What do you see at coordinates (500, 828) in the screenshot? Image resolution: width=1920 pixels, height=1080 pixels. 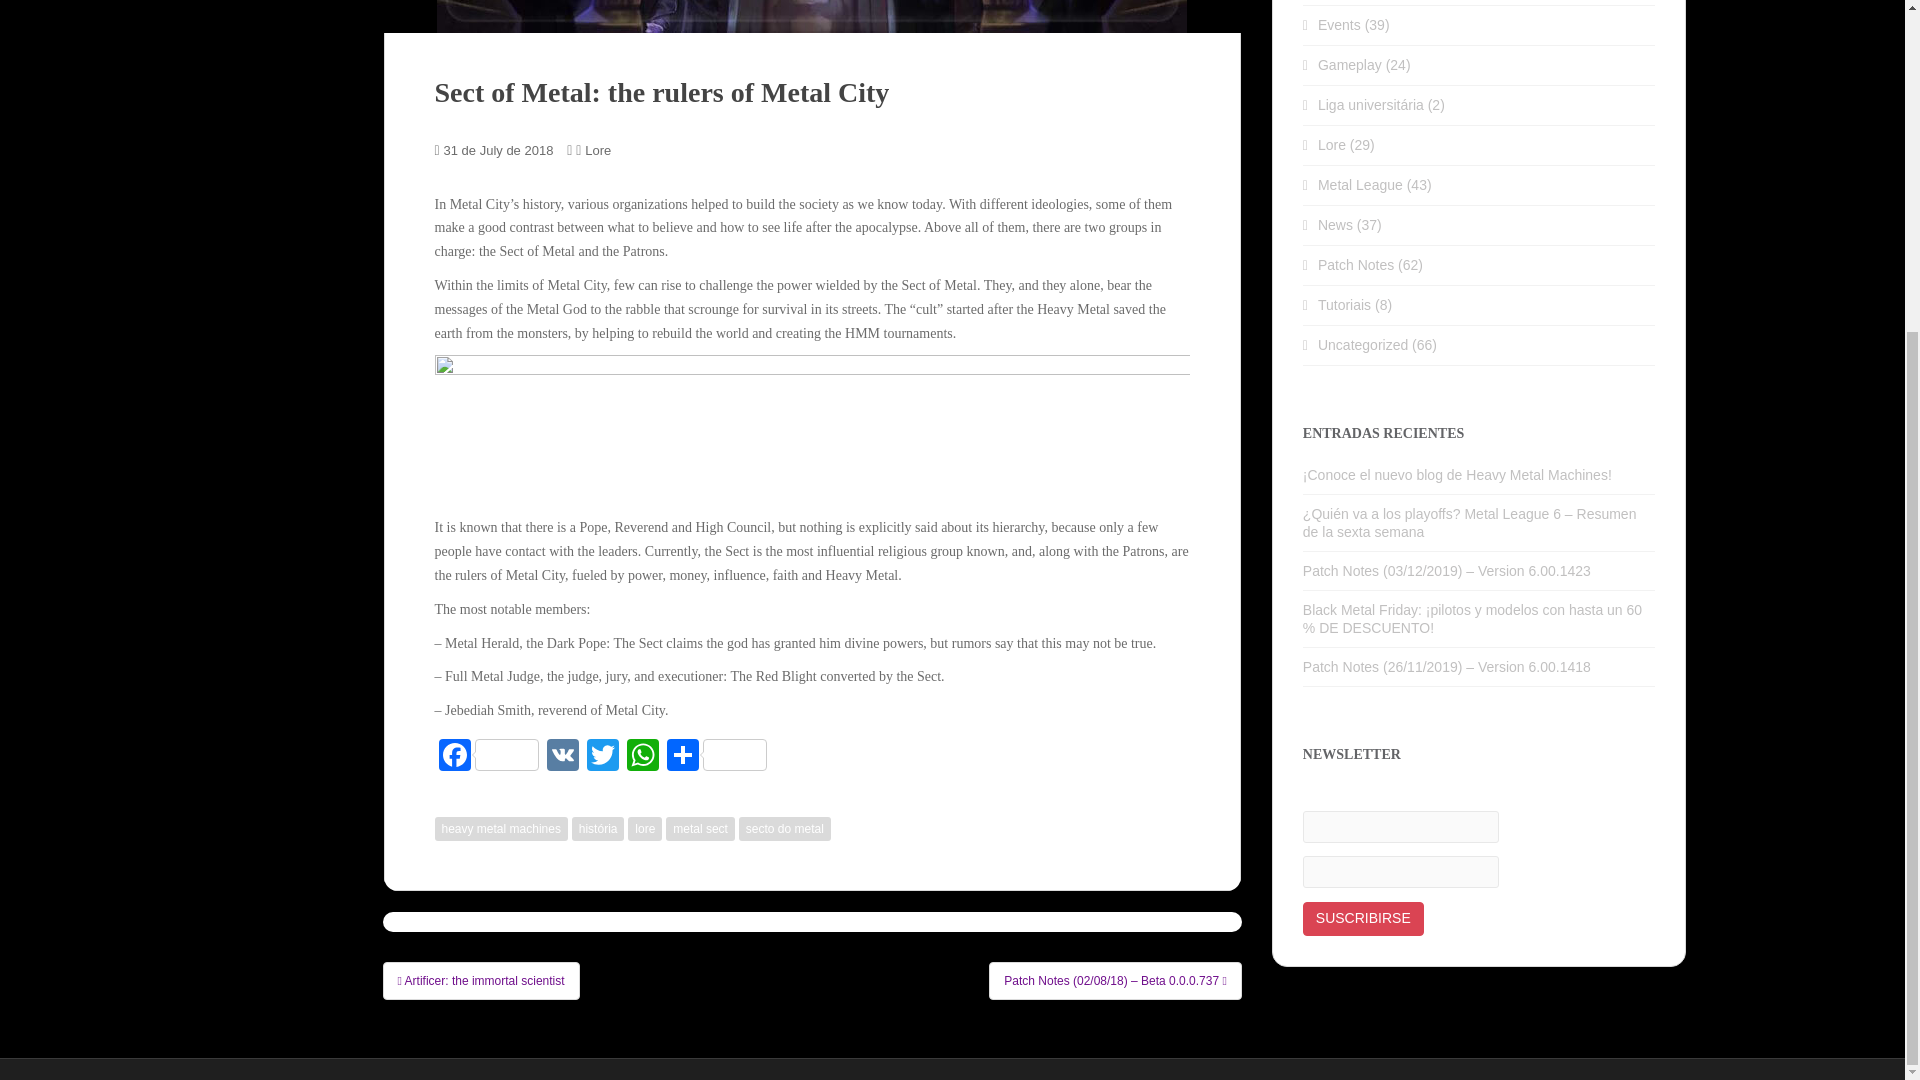 I see `heavy metal machines` at bounding box center [500, 828].